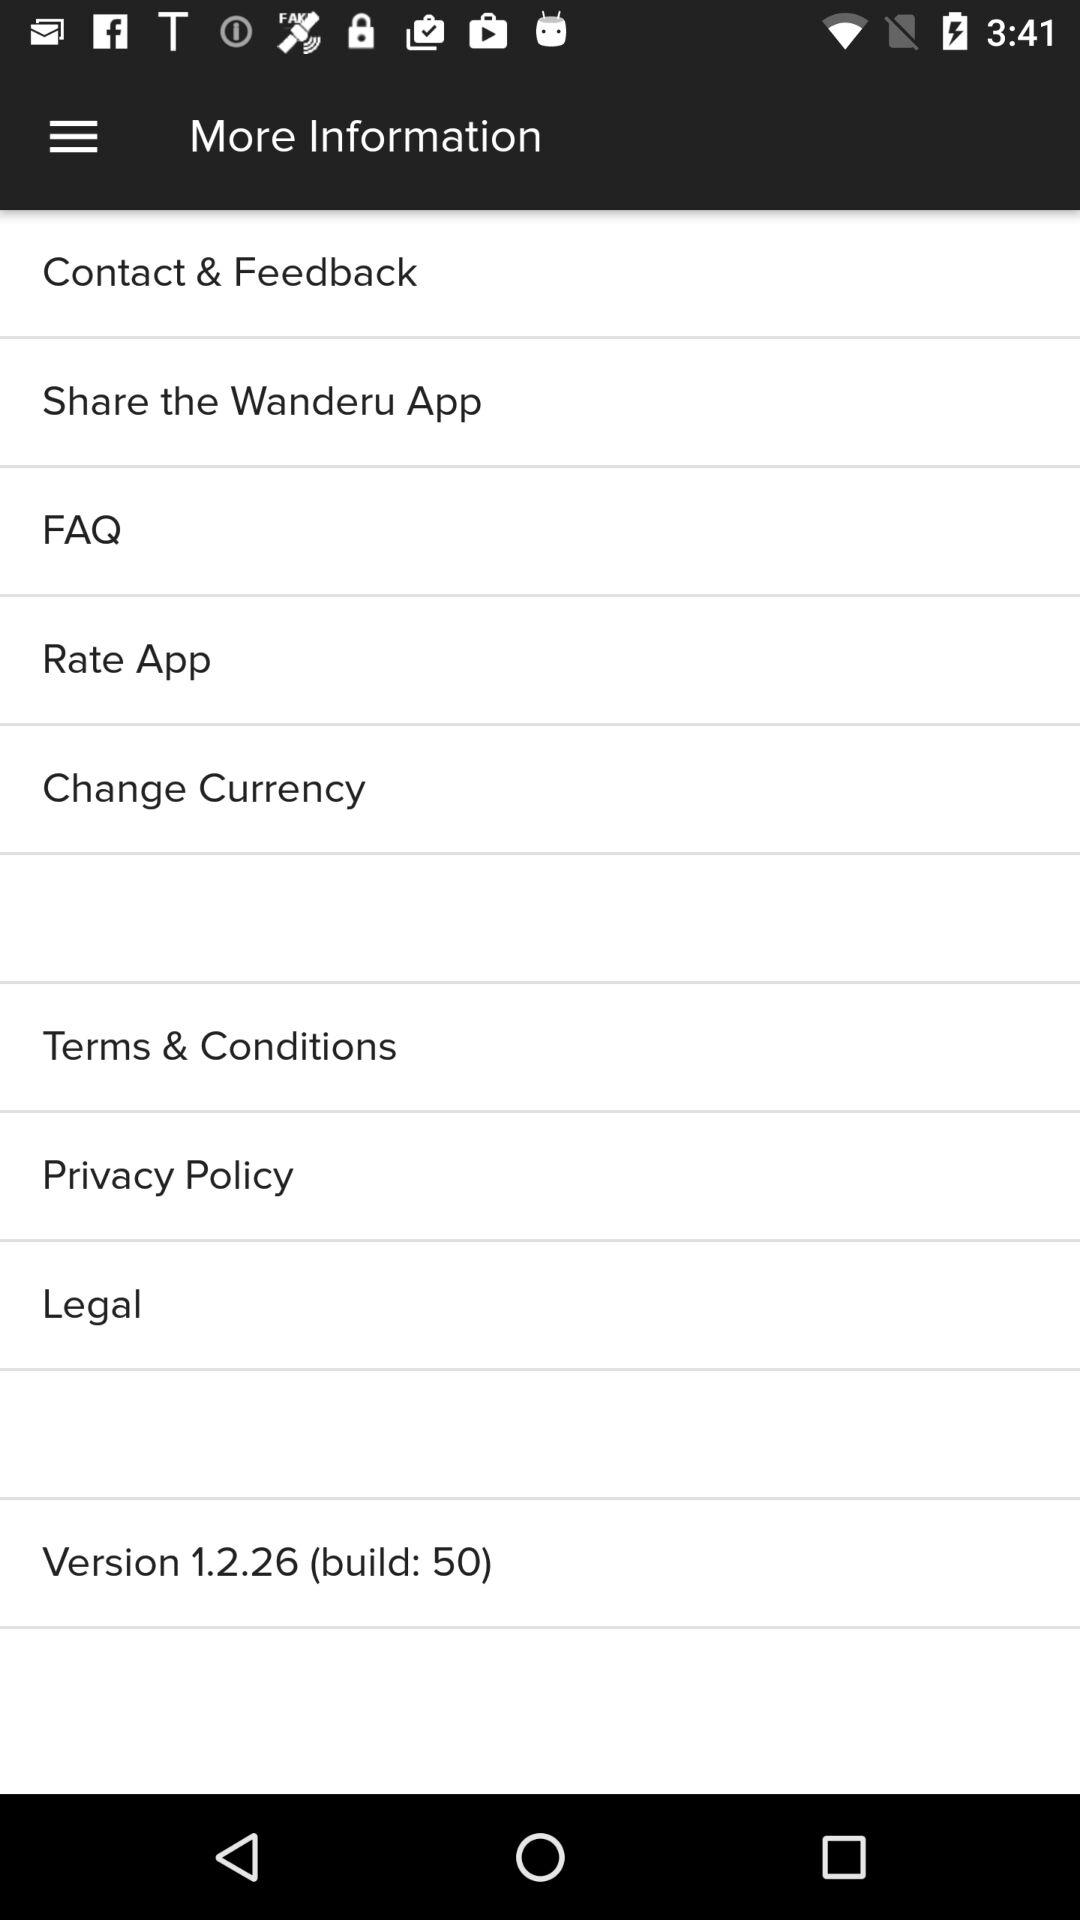 The width and height of the screenshot is (1080, 1920). Describe the element at coordinates (540, 788) in the screenshot. I see `turn off item below rate app` at that location.